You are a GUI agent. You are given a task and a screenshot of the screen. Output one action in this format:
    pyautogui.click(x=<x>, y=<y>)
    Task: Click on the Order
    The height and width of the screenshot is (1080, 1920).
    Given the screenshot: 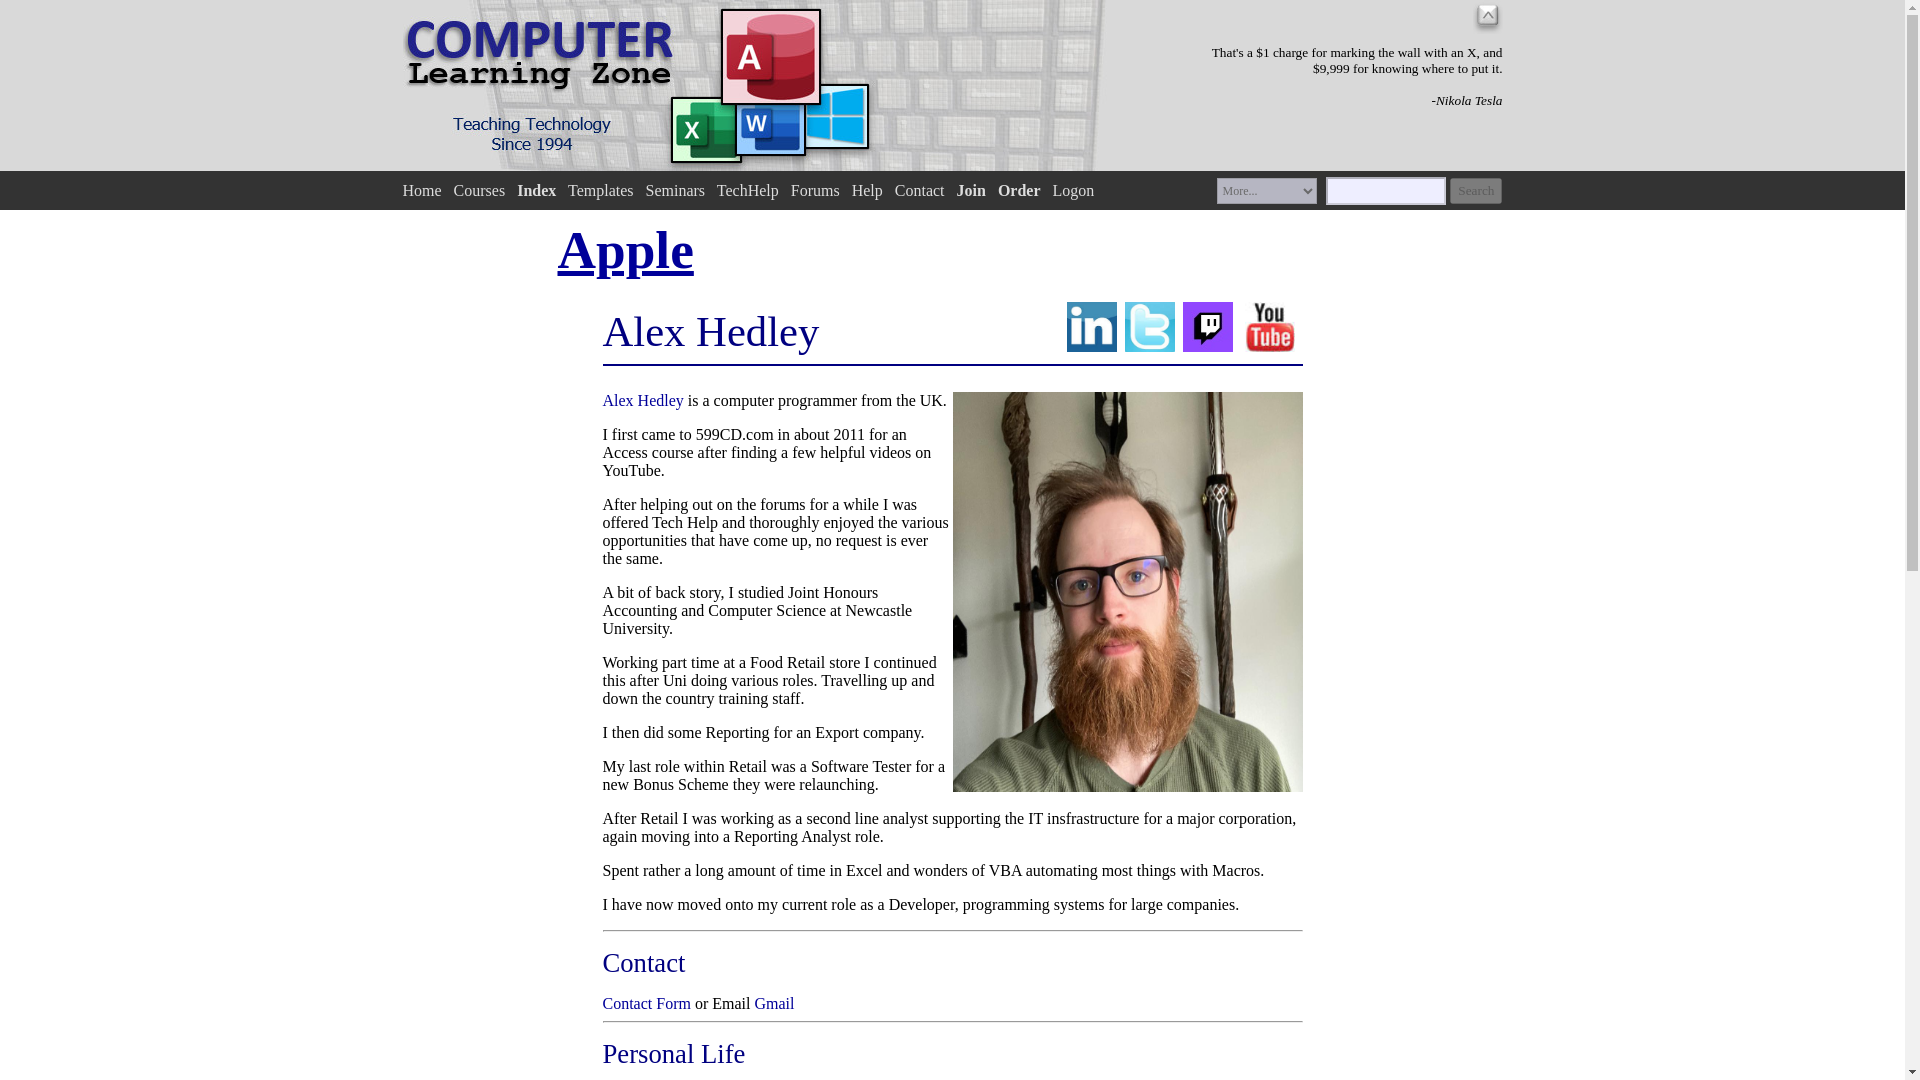 What is the action you would take?
    pyautogui.click(x=1019, y=190)
    